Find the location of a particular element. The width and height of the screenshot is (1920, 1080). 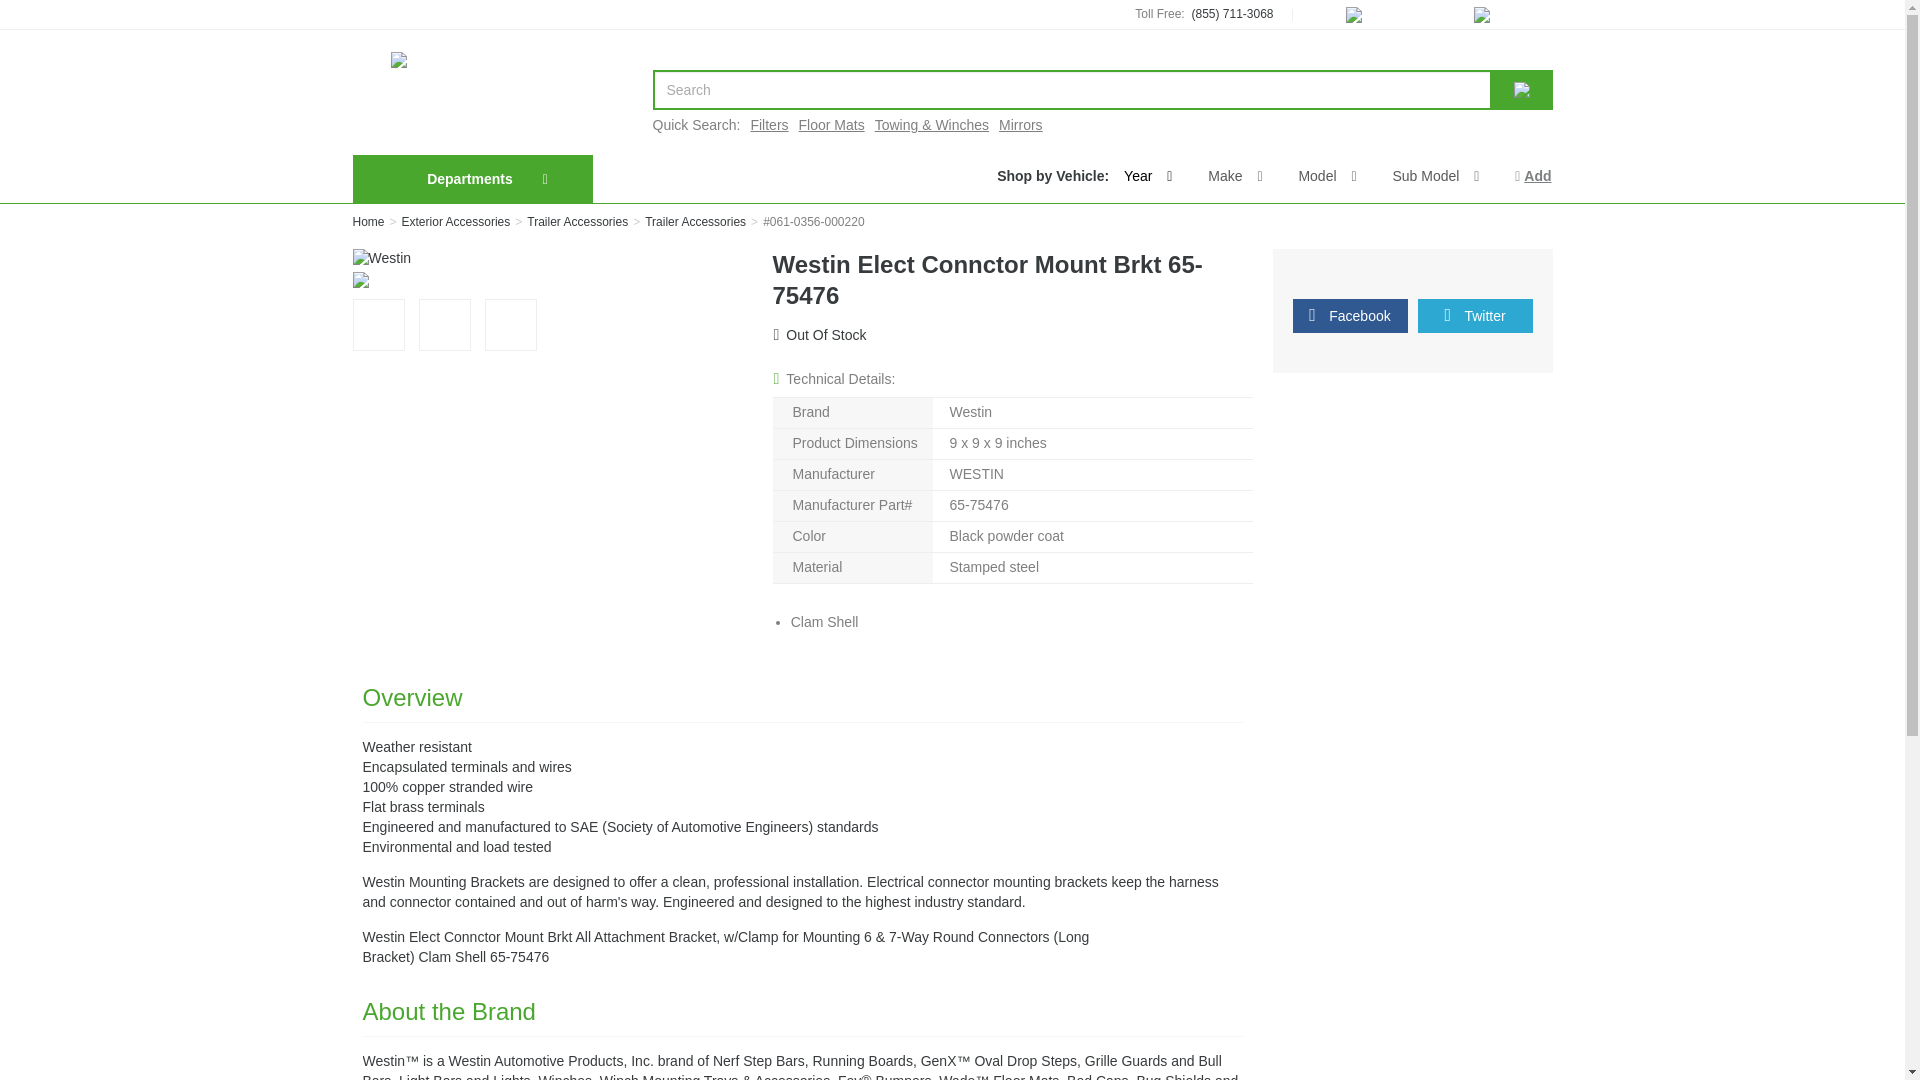

Filters is located at coordinates (768, 124).